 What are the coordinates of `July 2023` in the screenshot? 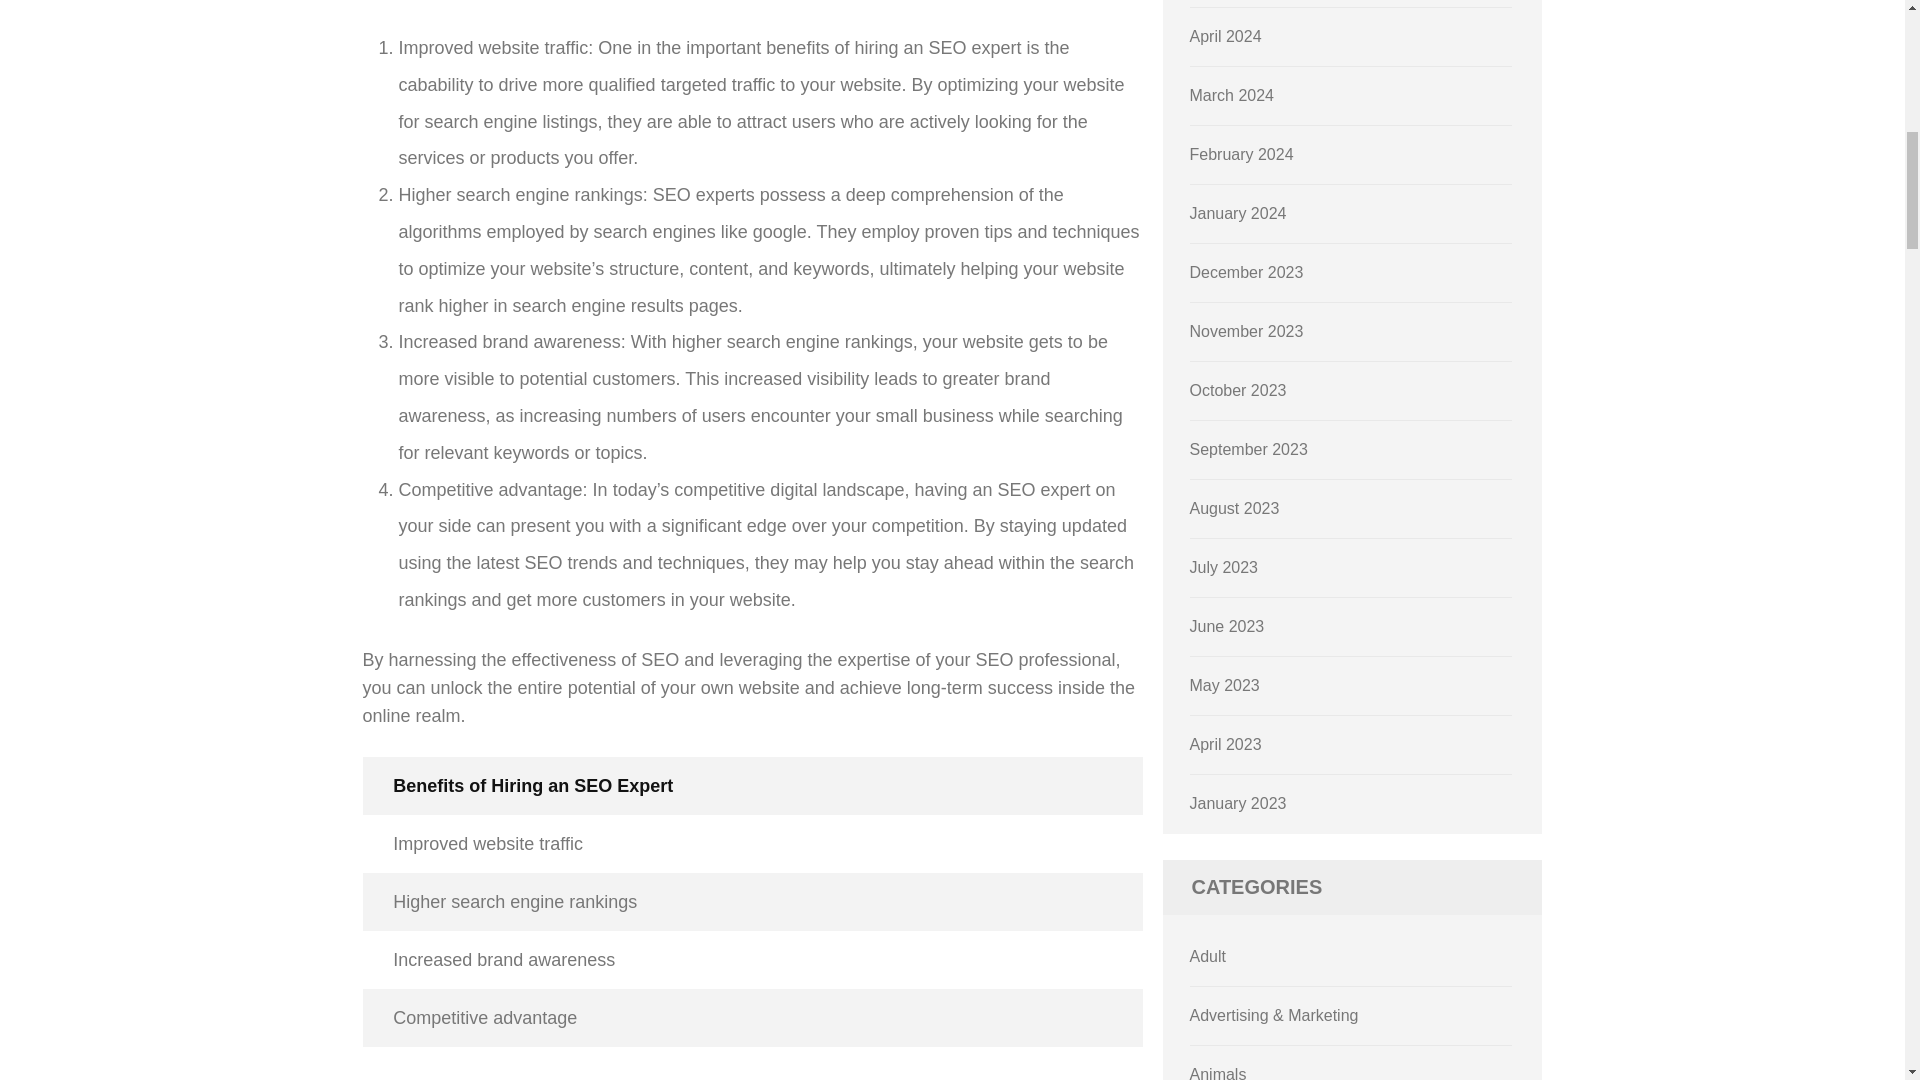 It's located at (1224, 567).